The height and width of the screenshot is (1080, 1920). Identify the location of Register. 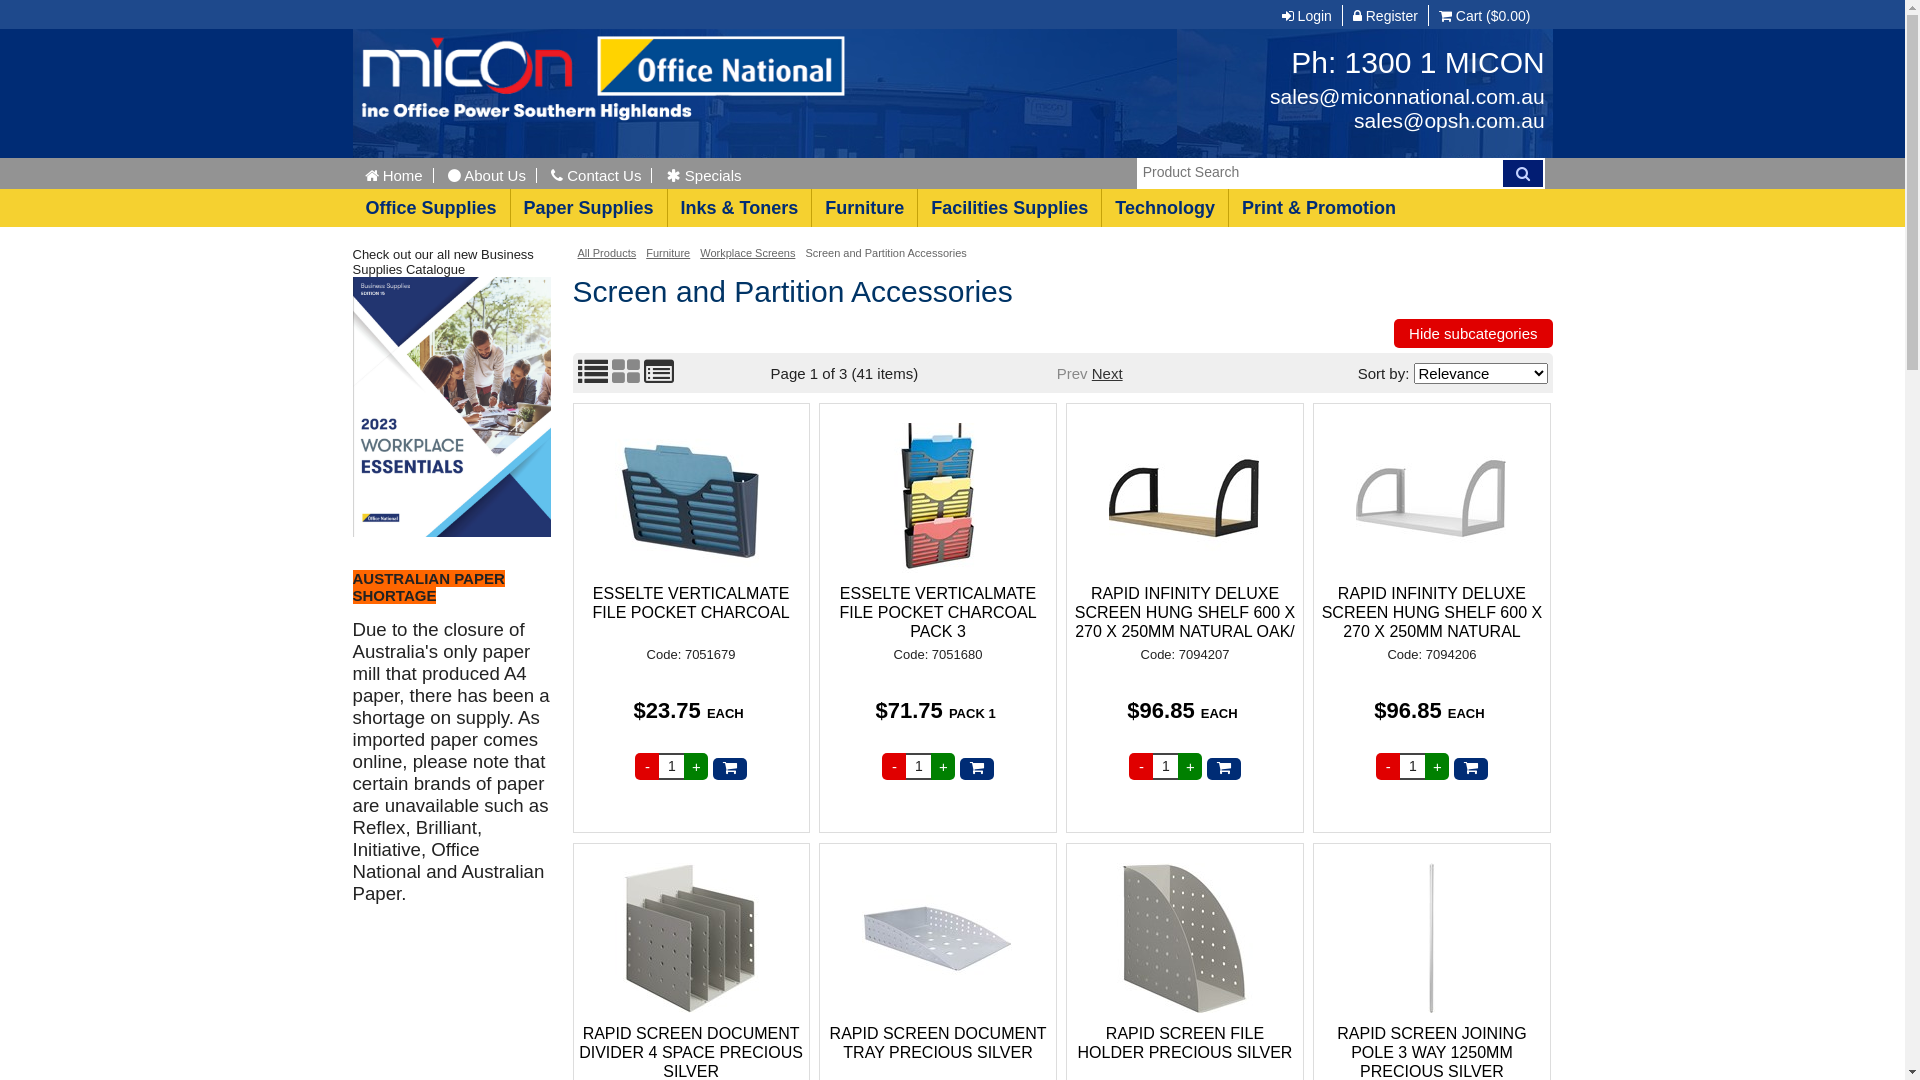
(1385, 16).